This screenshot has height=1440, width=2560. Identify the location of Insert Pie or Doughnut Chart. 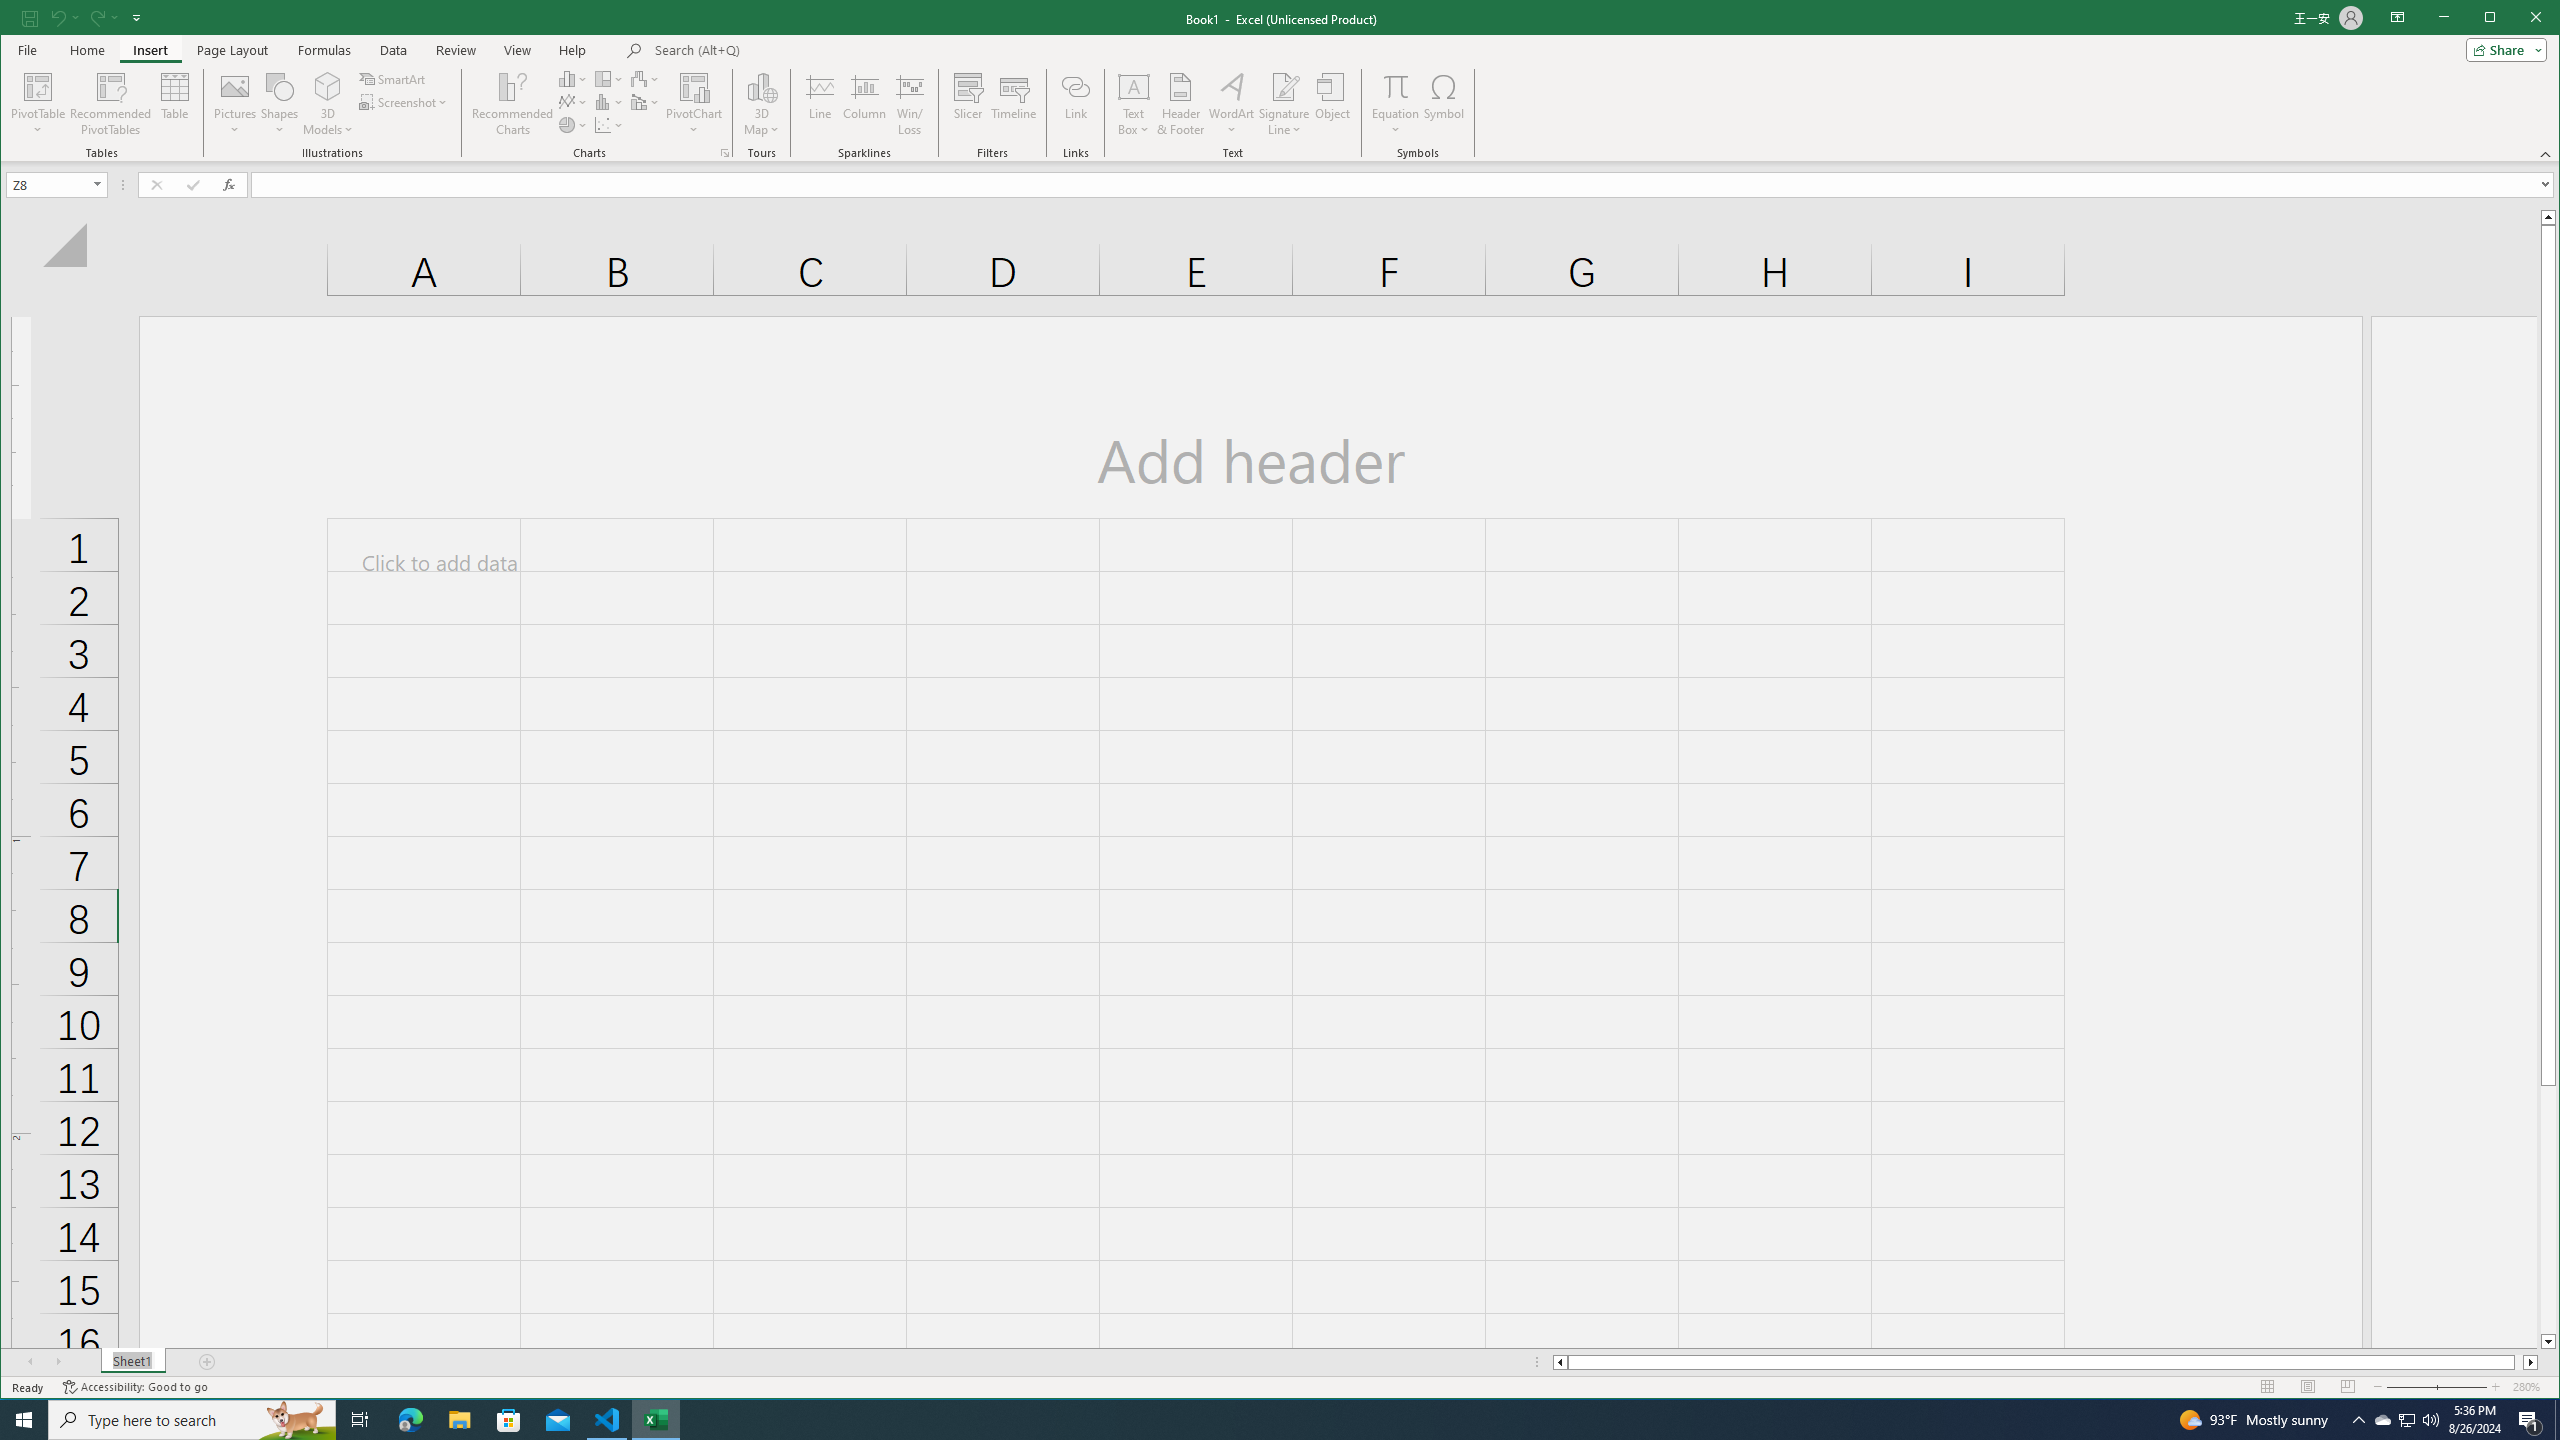
(573, 124).